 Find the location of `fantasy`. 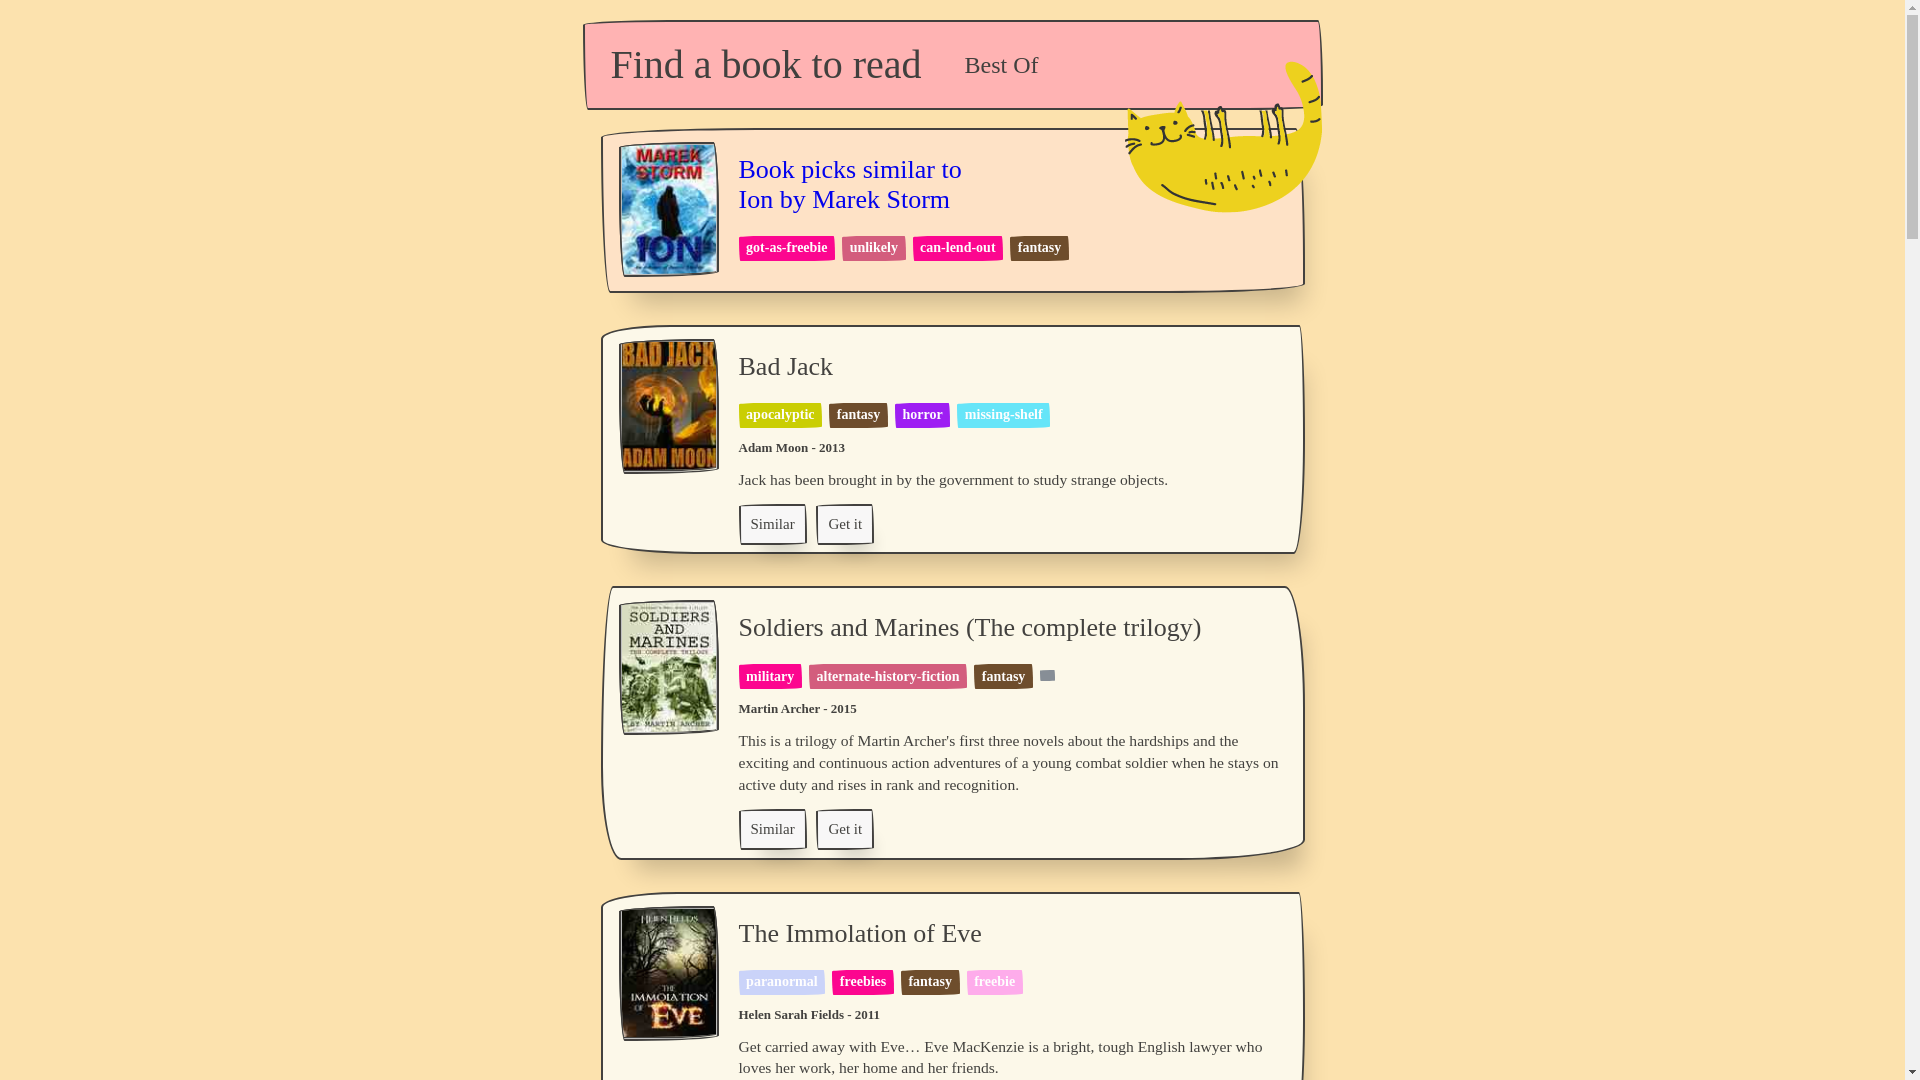

fantasy is located at coordinates (930, 982).